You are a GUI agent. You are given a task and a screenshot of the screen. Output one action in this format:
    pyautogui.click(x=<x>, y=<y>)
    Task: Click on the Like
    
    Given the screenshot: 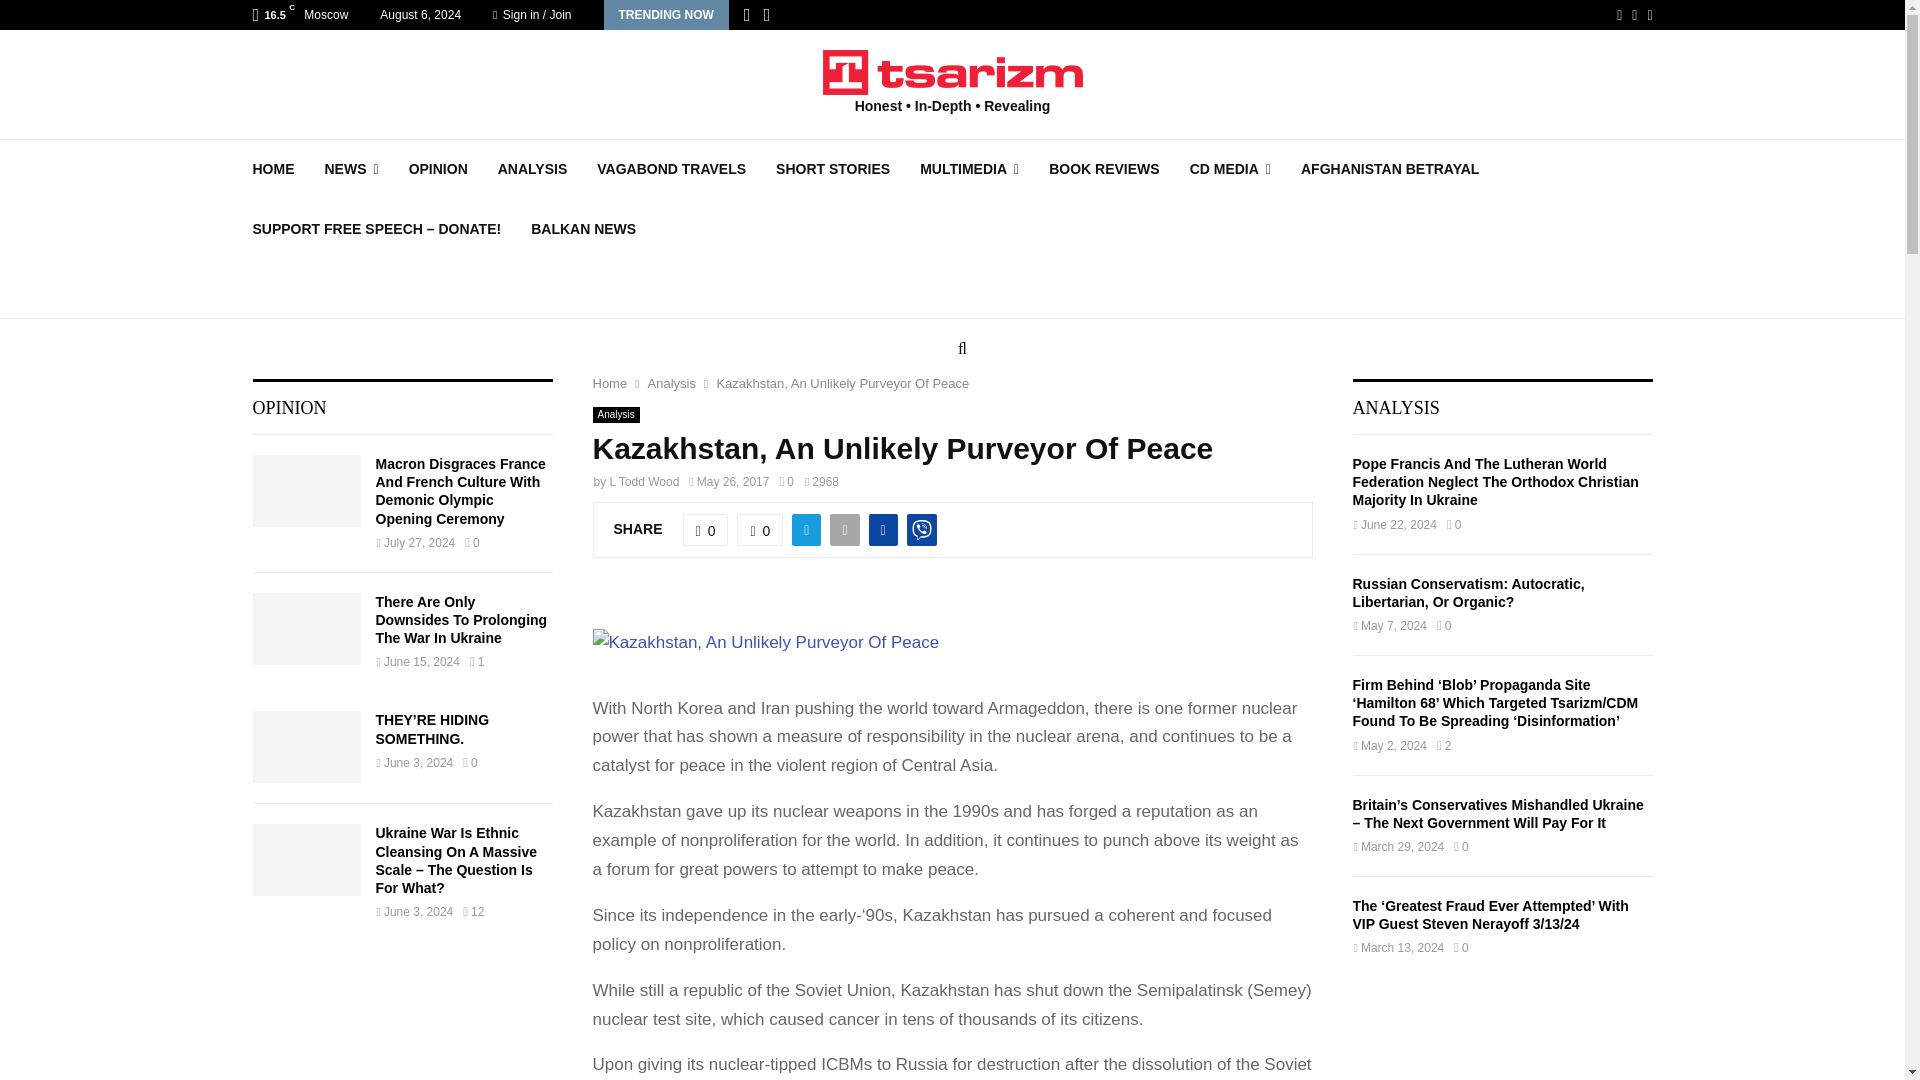 What is the action you would take?
    pyautogui.click(x=706, y=530)
    